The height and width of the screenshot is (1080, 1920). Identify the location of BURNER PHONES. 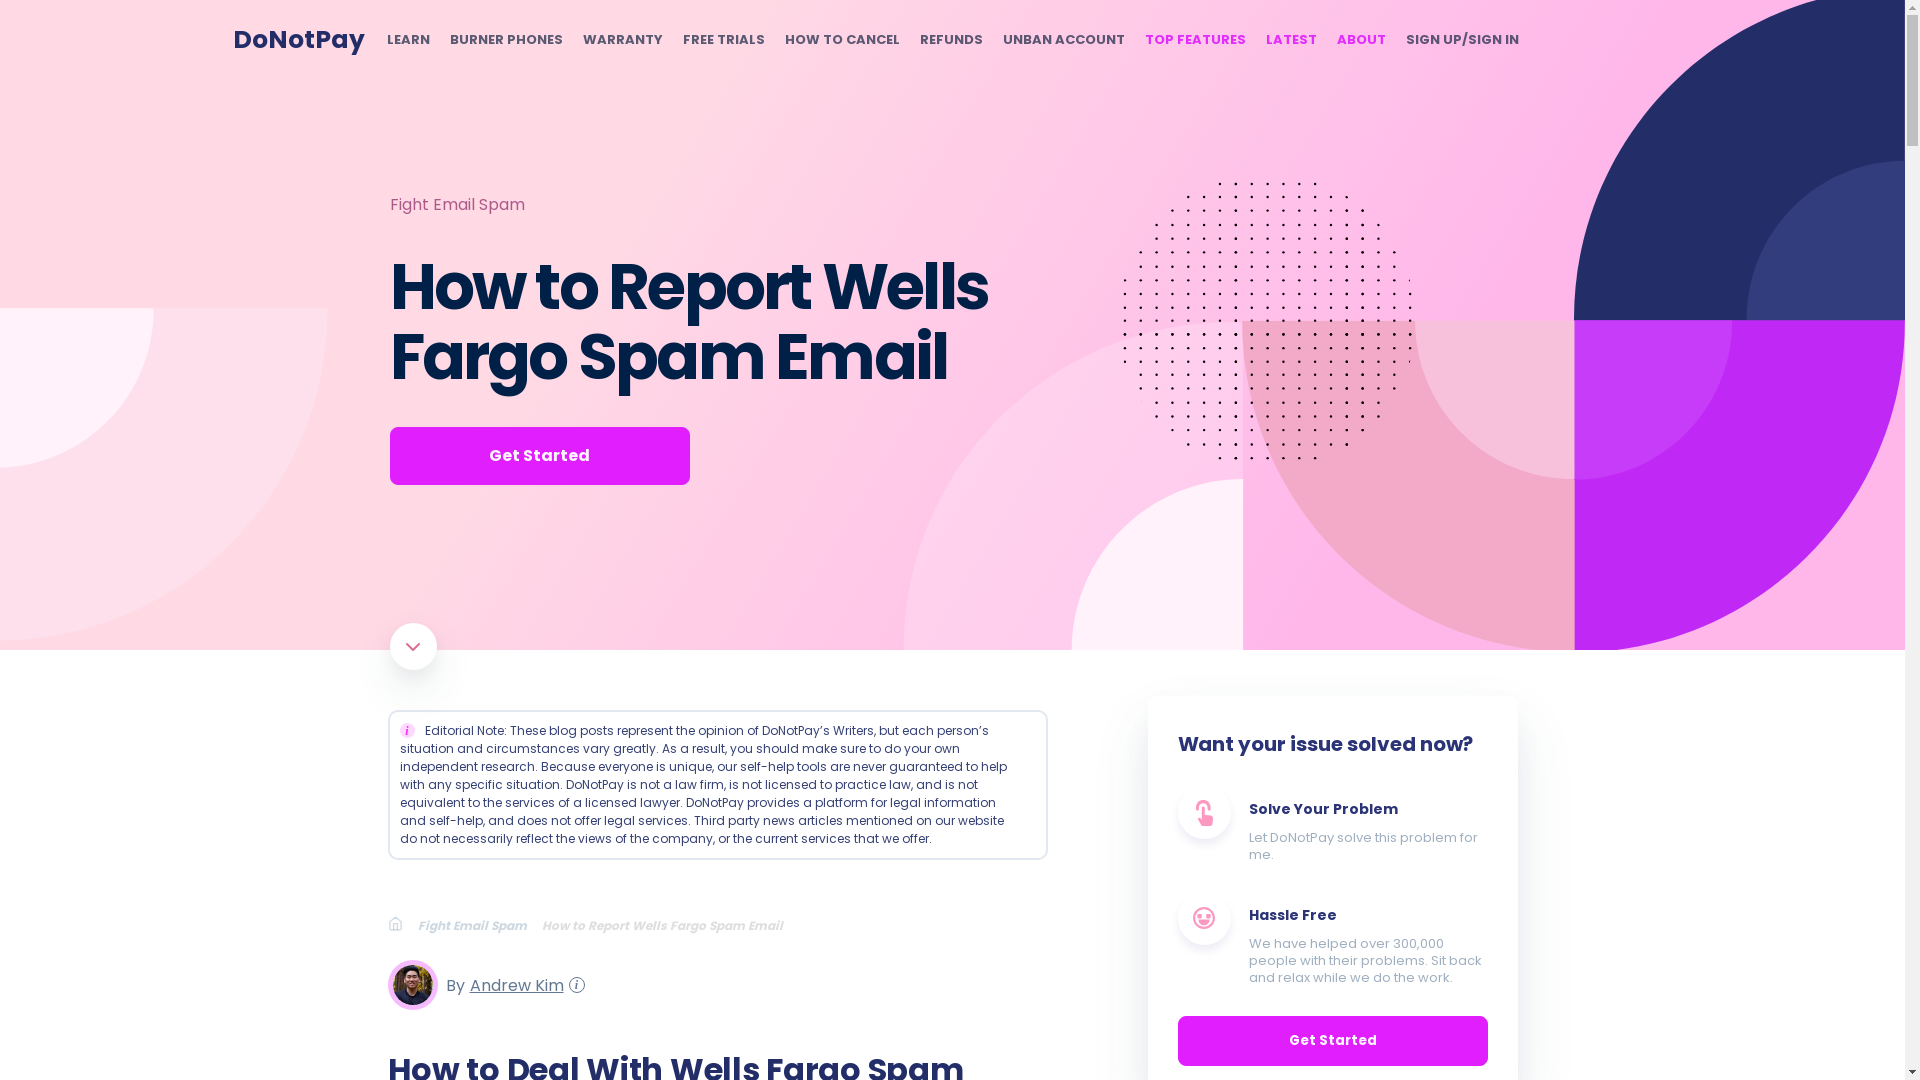
(506, 40).